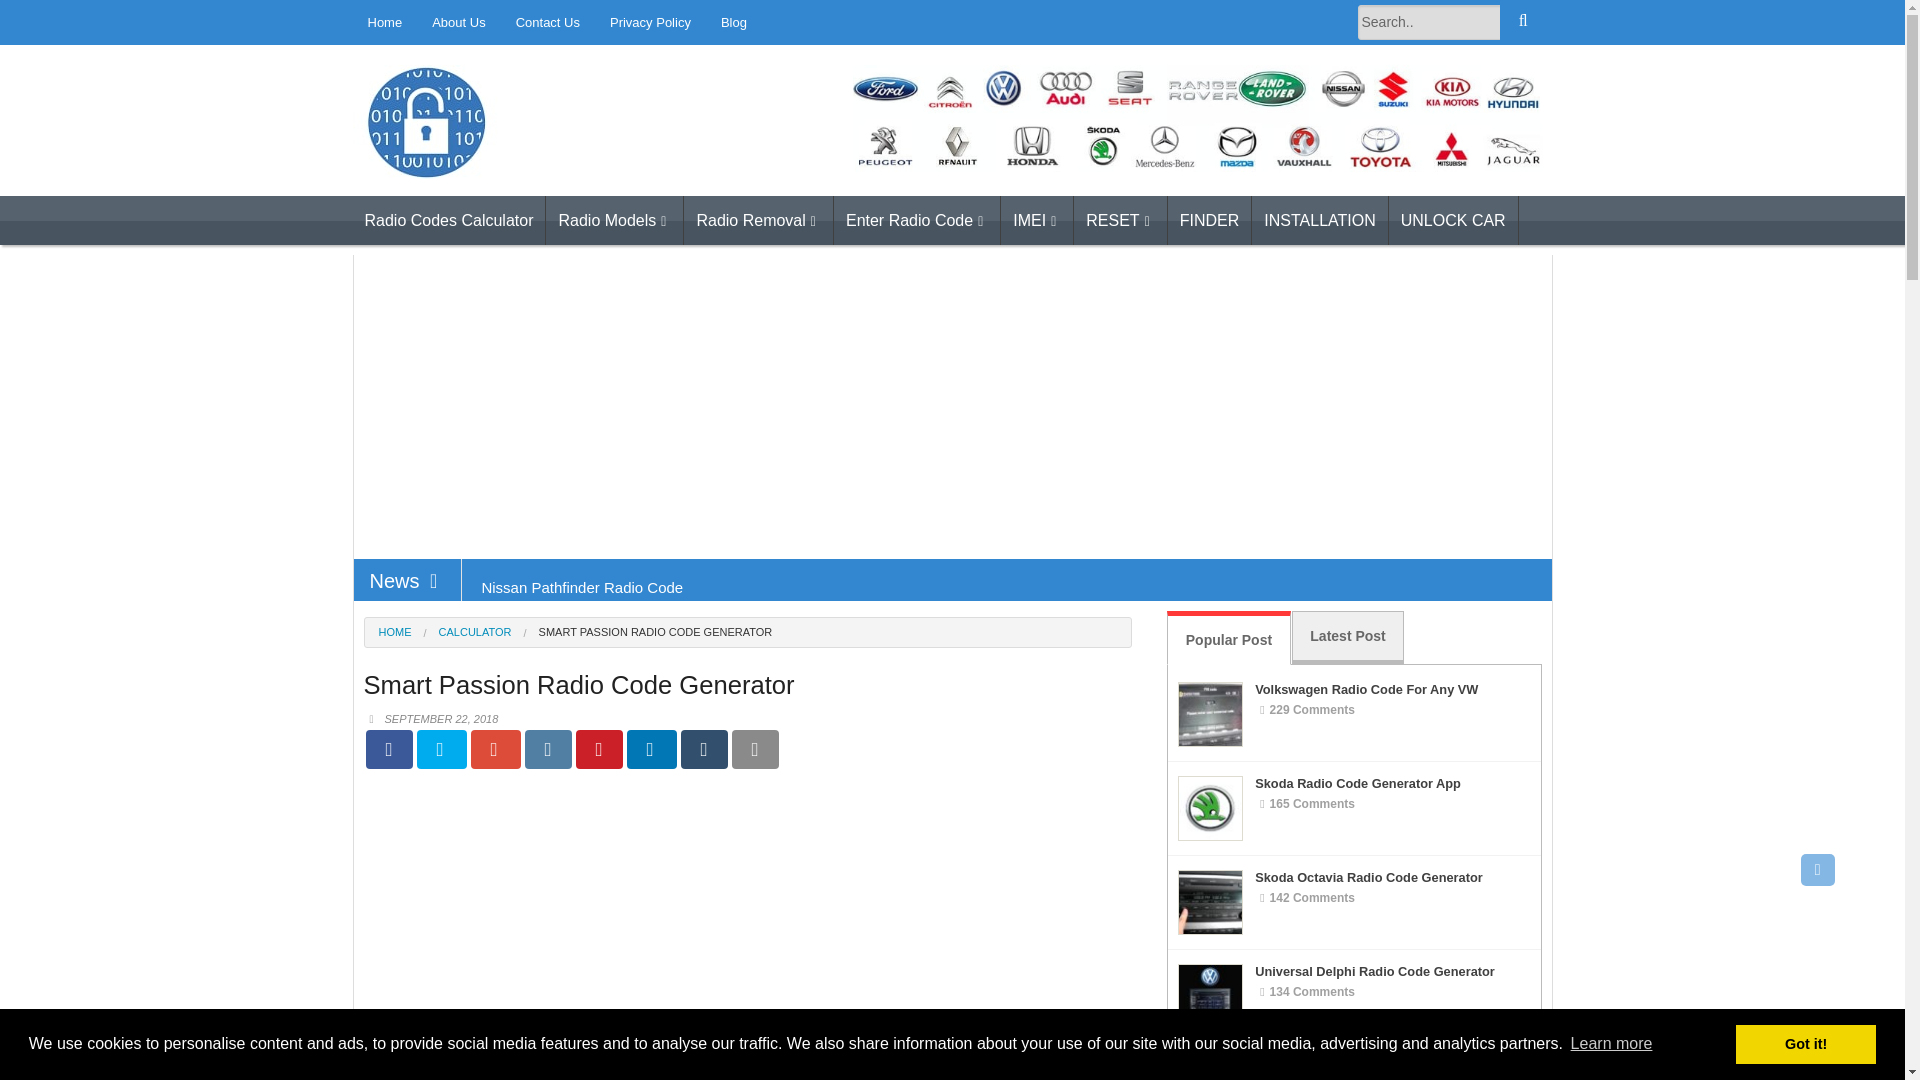 Image resolution: width=1920 pixels, height=1080 pixels. What do you see at coordinates (614, 220) in the screenshot?
I see `Radio Models` at bounding box center [614, 220].